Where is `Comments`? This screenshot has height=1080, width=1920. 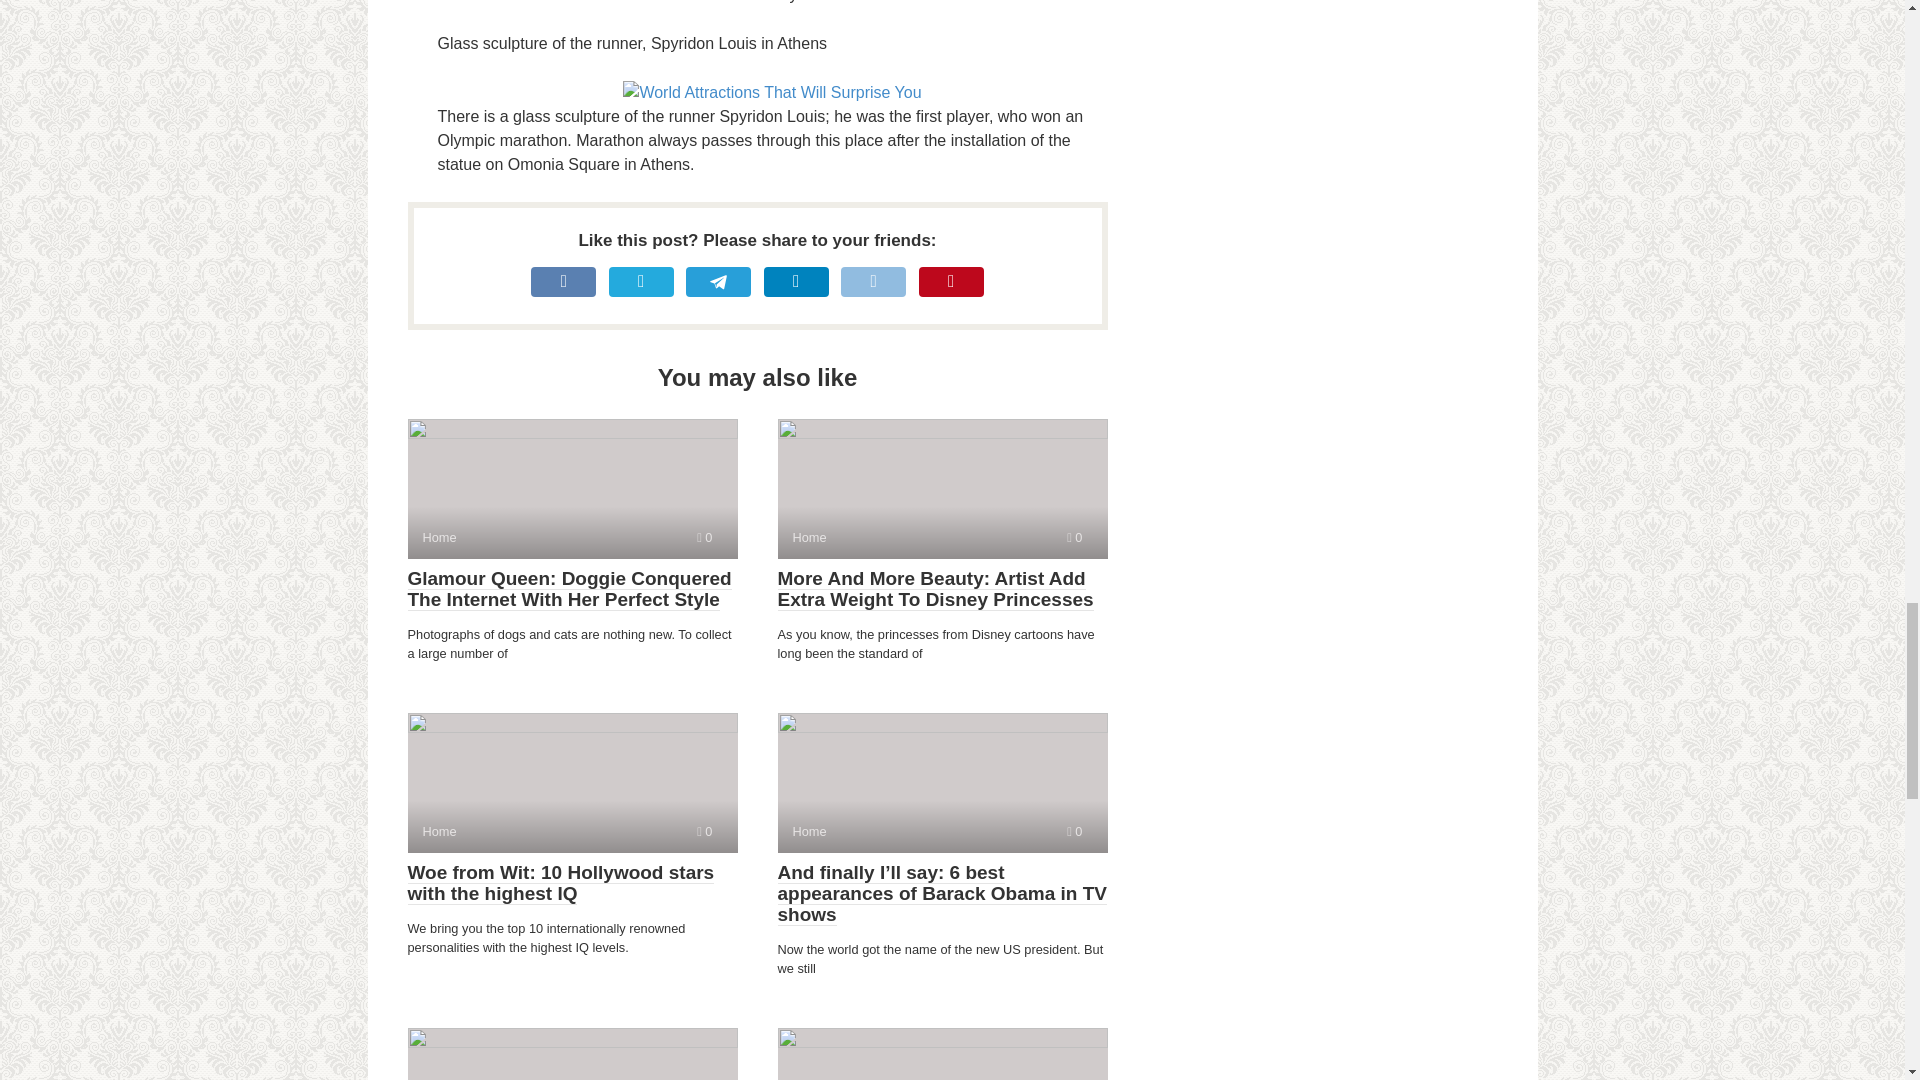 Comments is located at coordinates (942, 1054).